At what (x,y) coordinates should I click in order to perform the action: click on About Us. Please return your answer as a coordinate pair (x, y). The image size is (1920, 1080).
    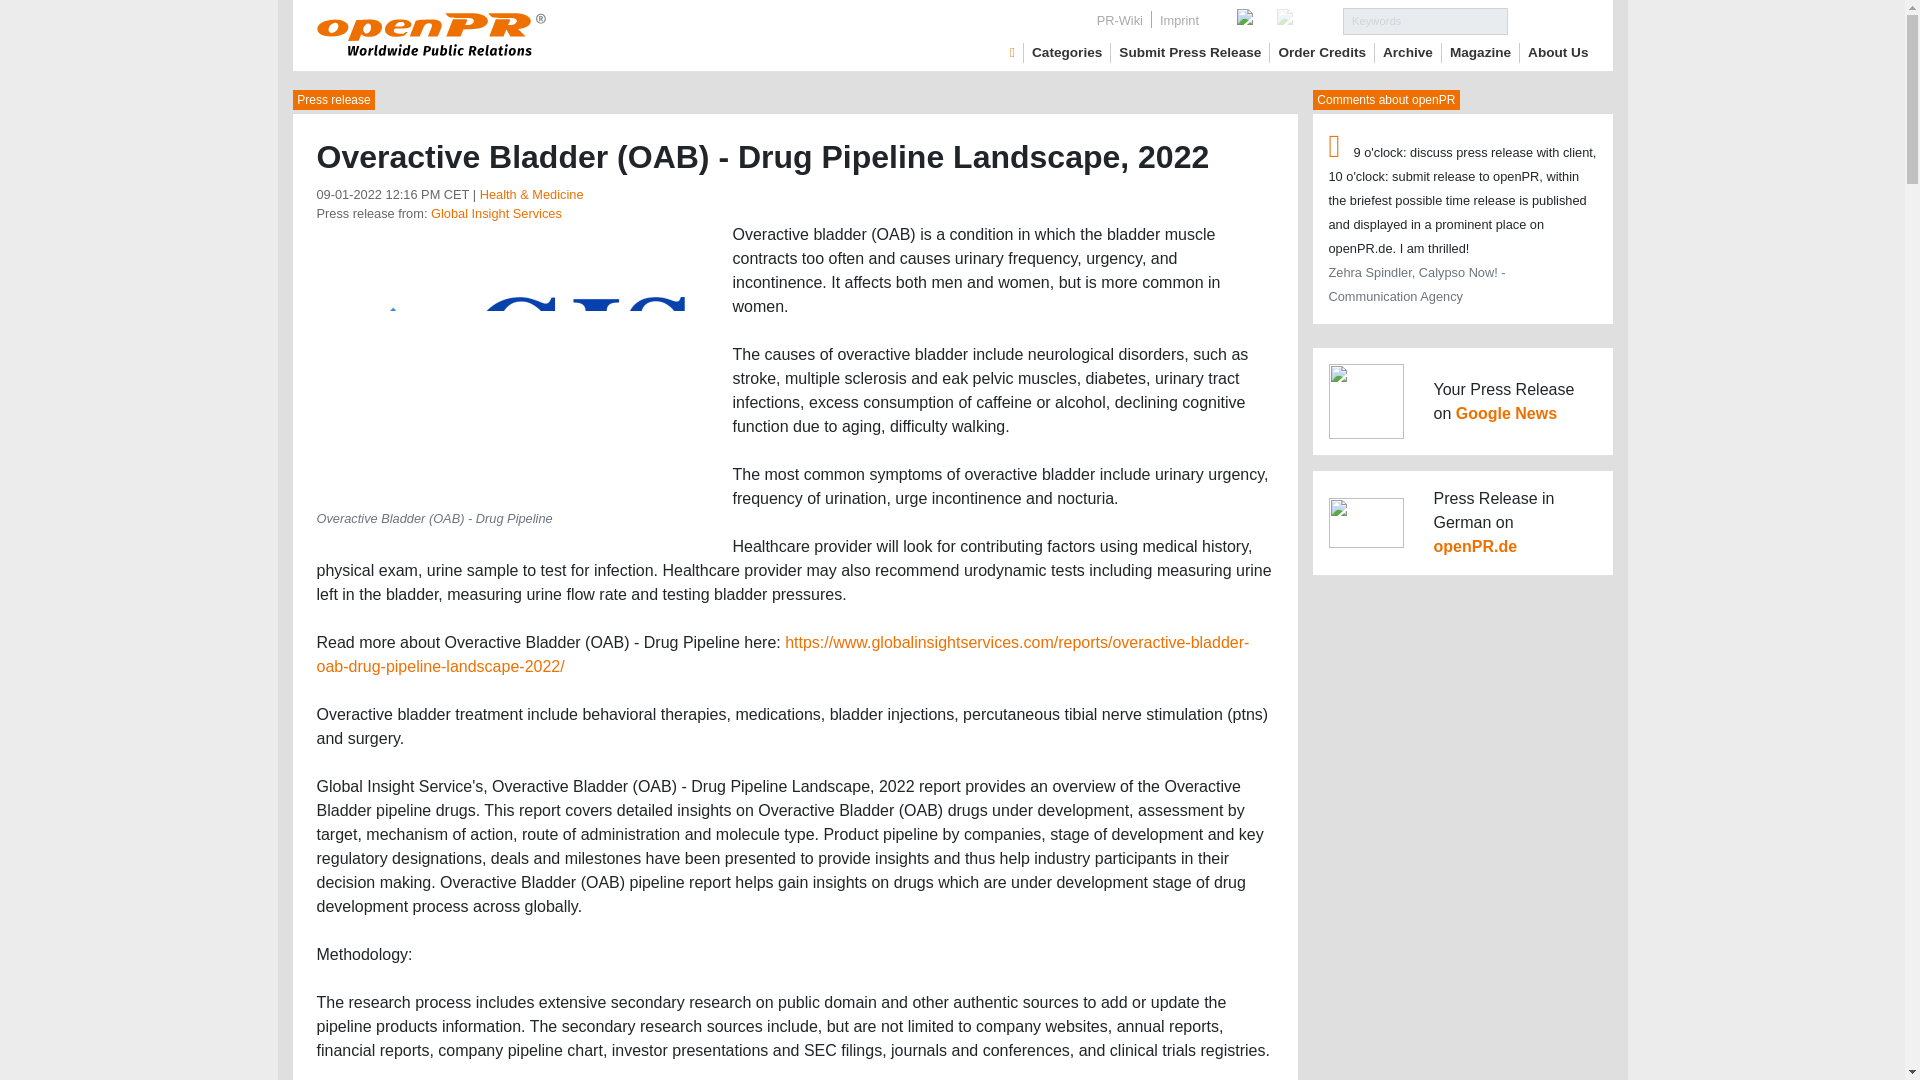
    Looking at the image, I should click on (1558, 52).